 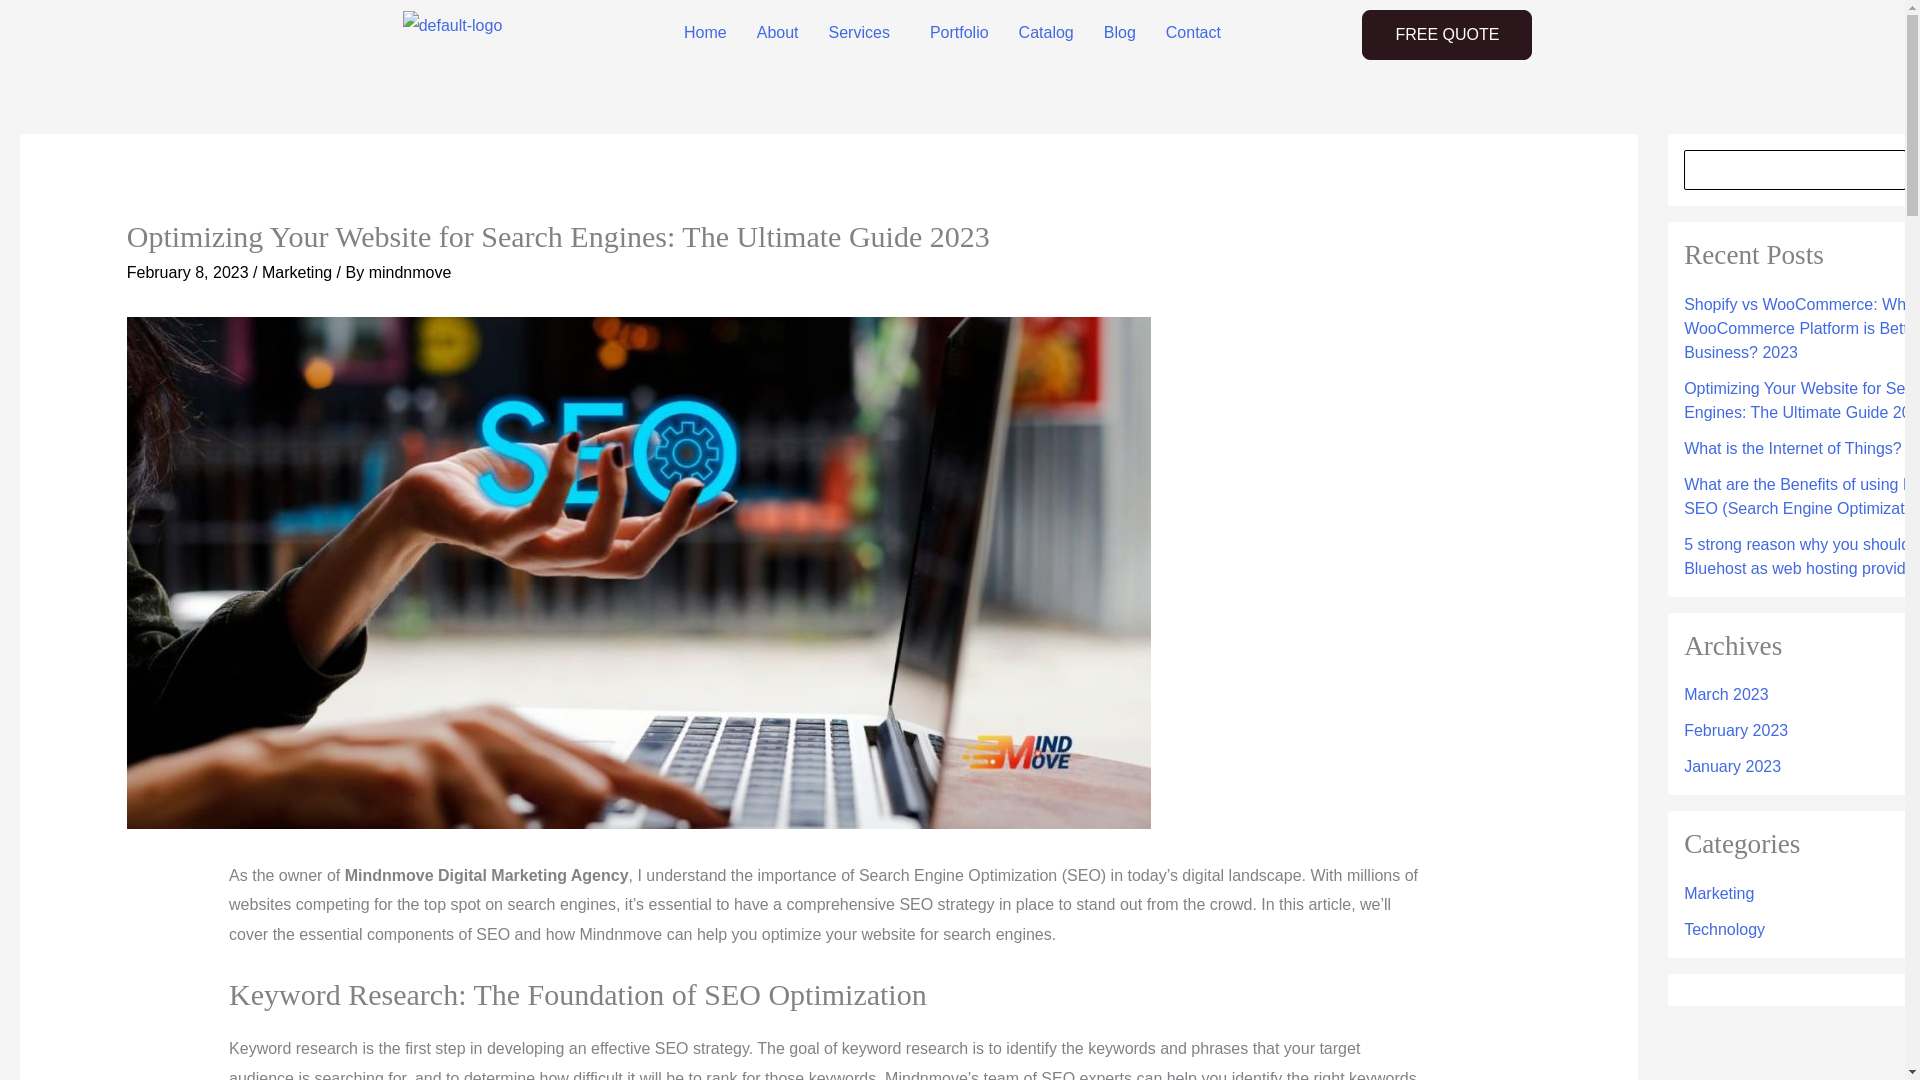 I want to click on About, so click(x=778, y=32).